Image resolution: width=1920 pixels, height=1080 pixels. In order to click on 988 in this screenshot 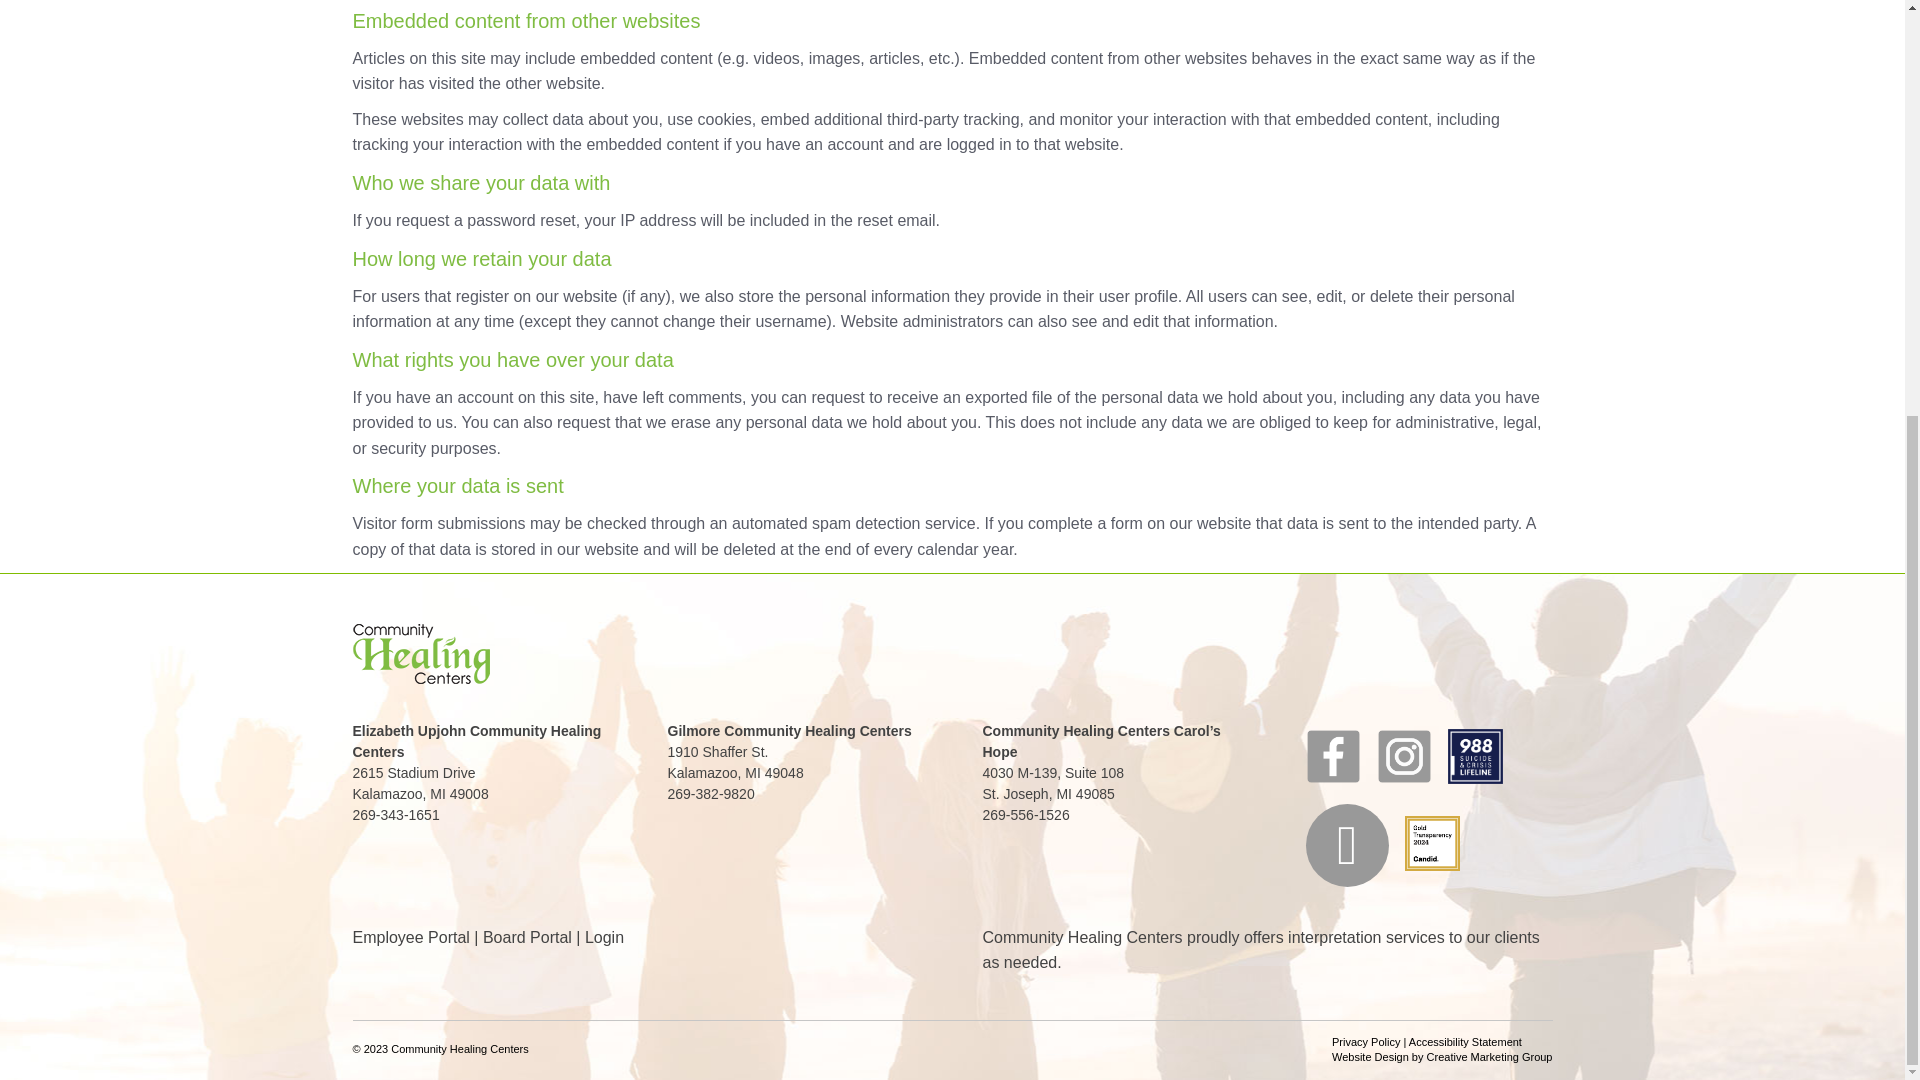, I will do `click(1476, 786)`.